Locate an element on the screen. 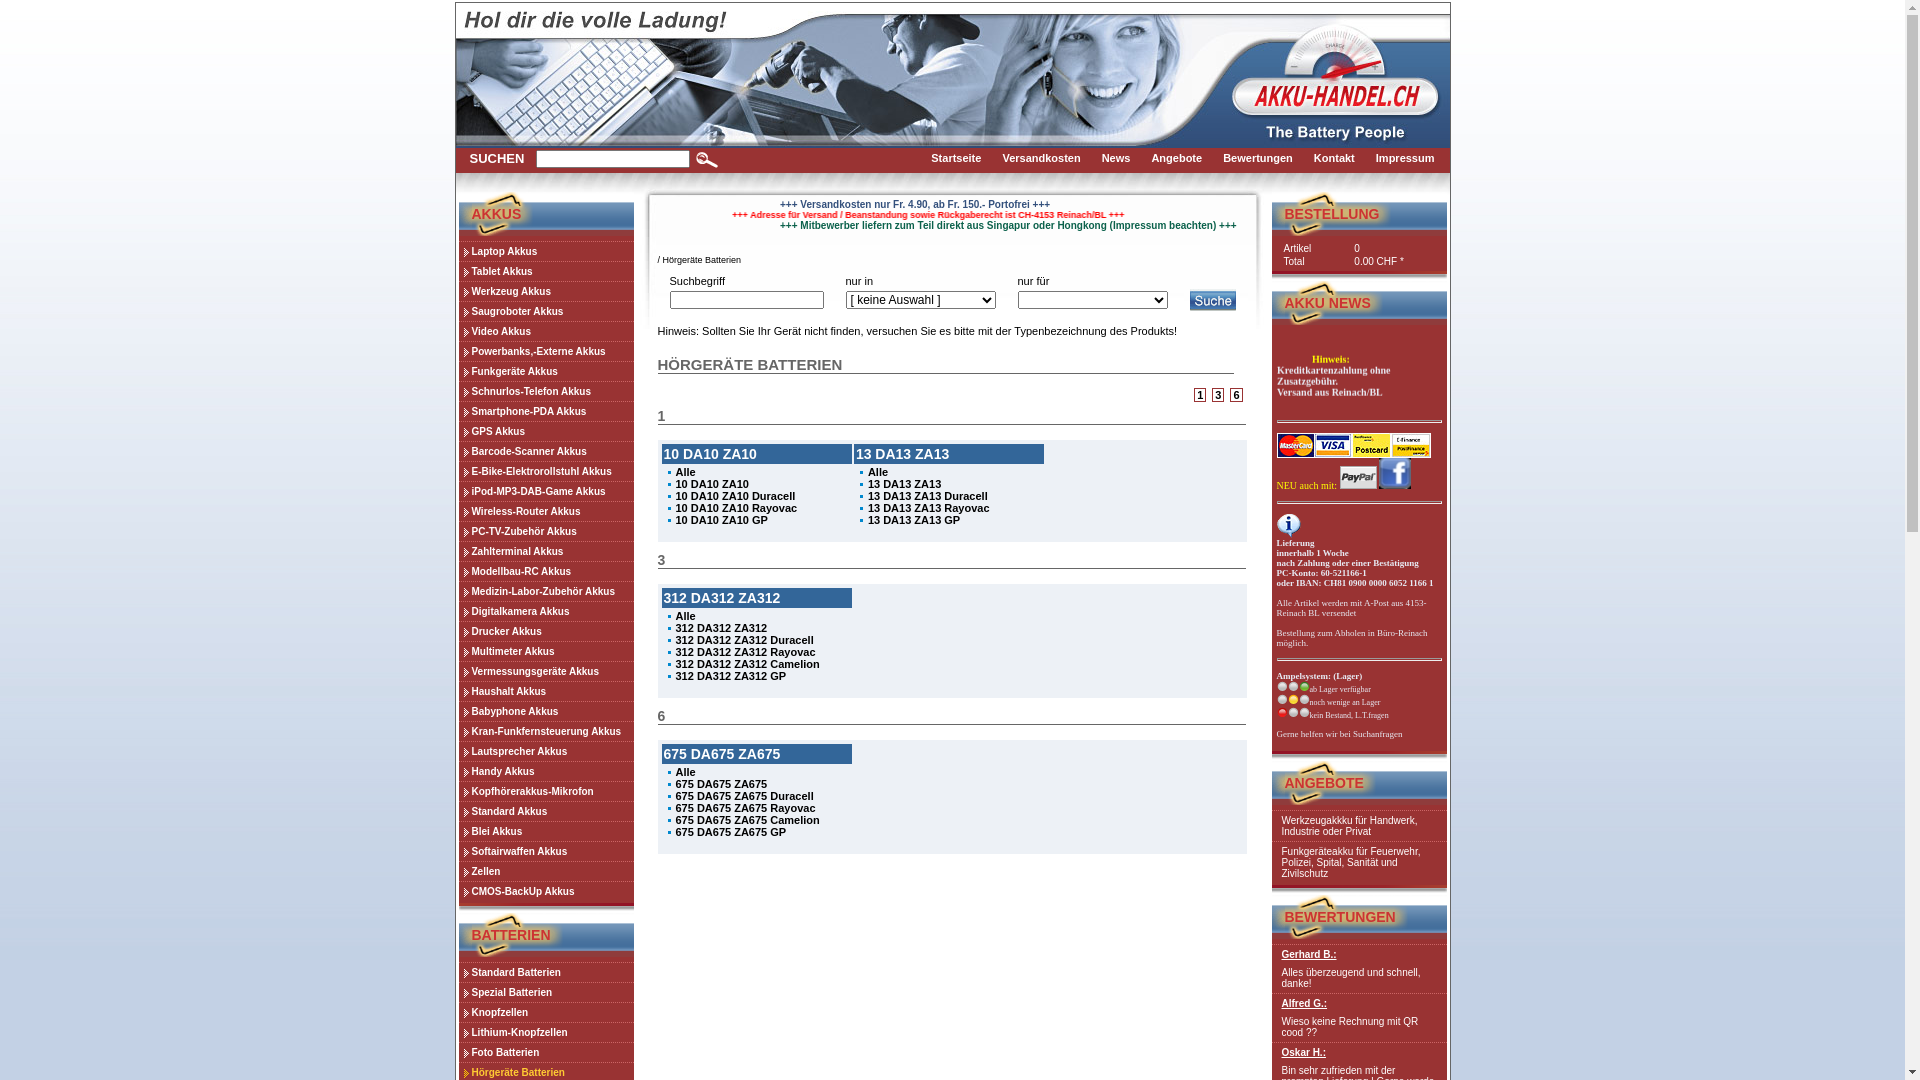 This screenshot has width=1920, height=1080. Multimeter Akkus is located at coordinates (546, 651).